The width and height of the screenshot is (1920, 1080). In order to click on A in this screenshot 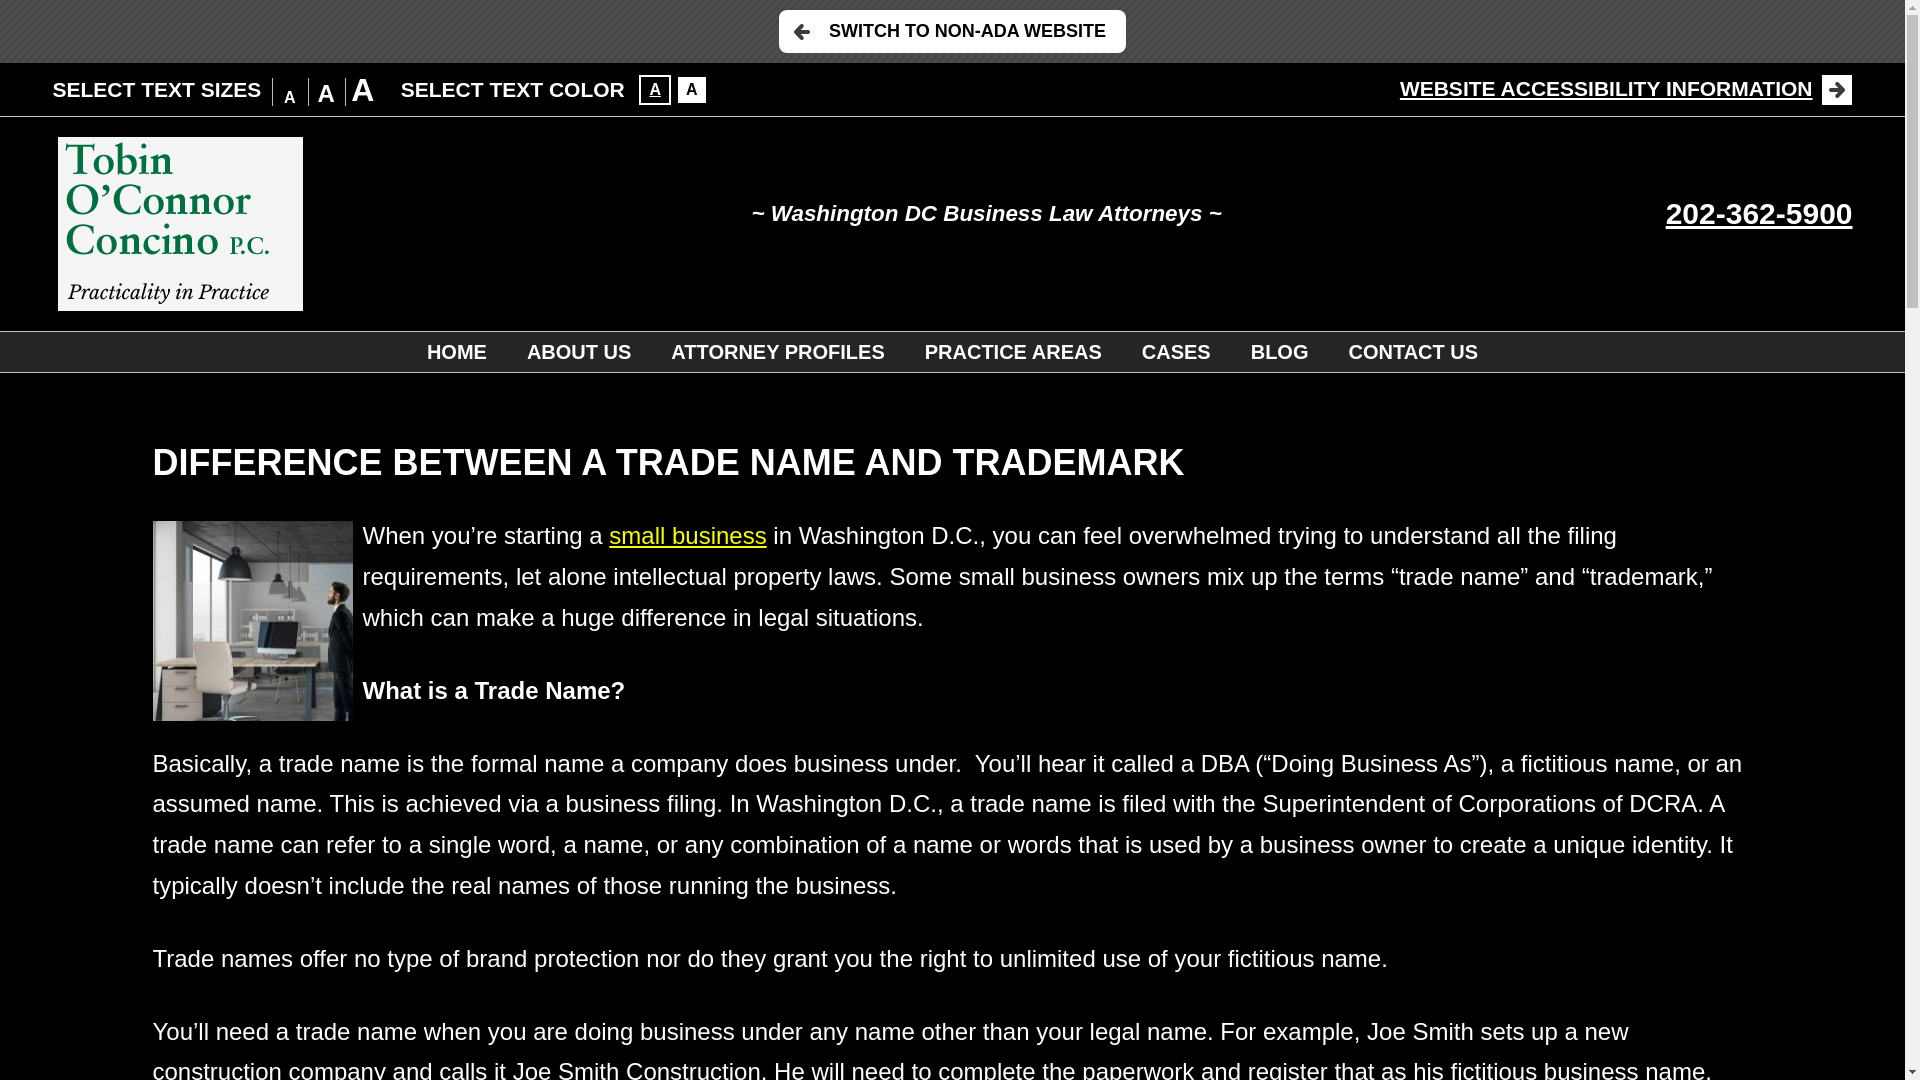, I will do `click(692, 89)`.